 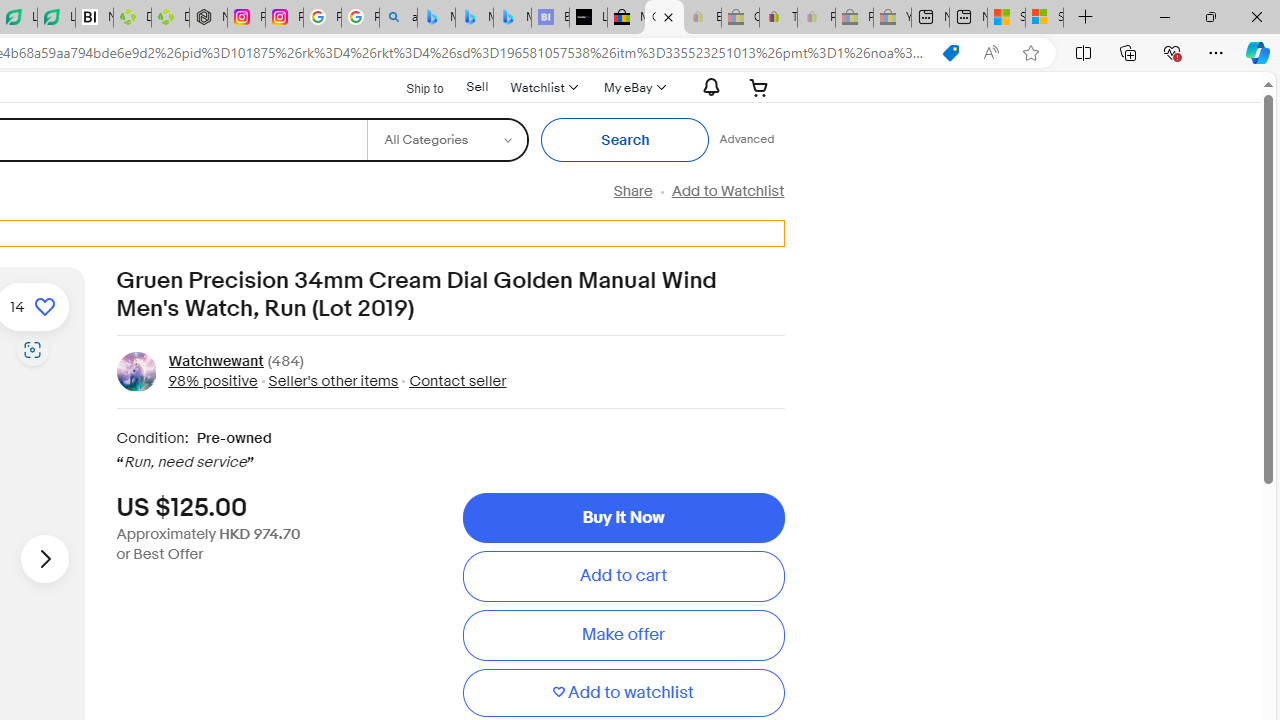 I want to click on Nordace - Nordace Edin Collection, so click(x=208, y=18).